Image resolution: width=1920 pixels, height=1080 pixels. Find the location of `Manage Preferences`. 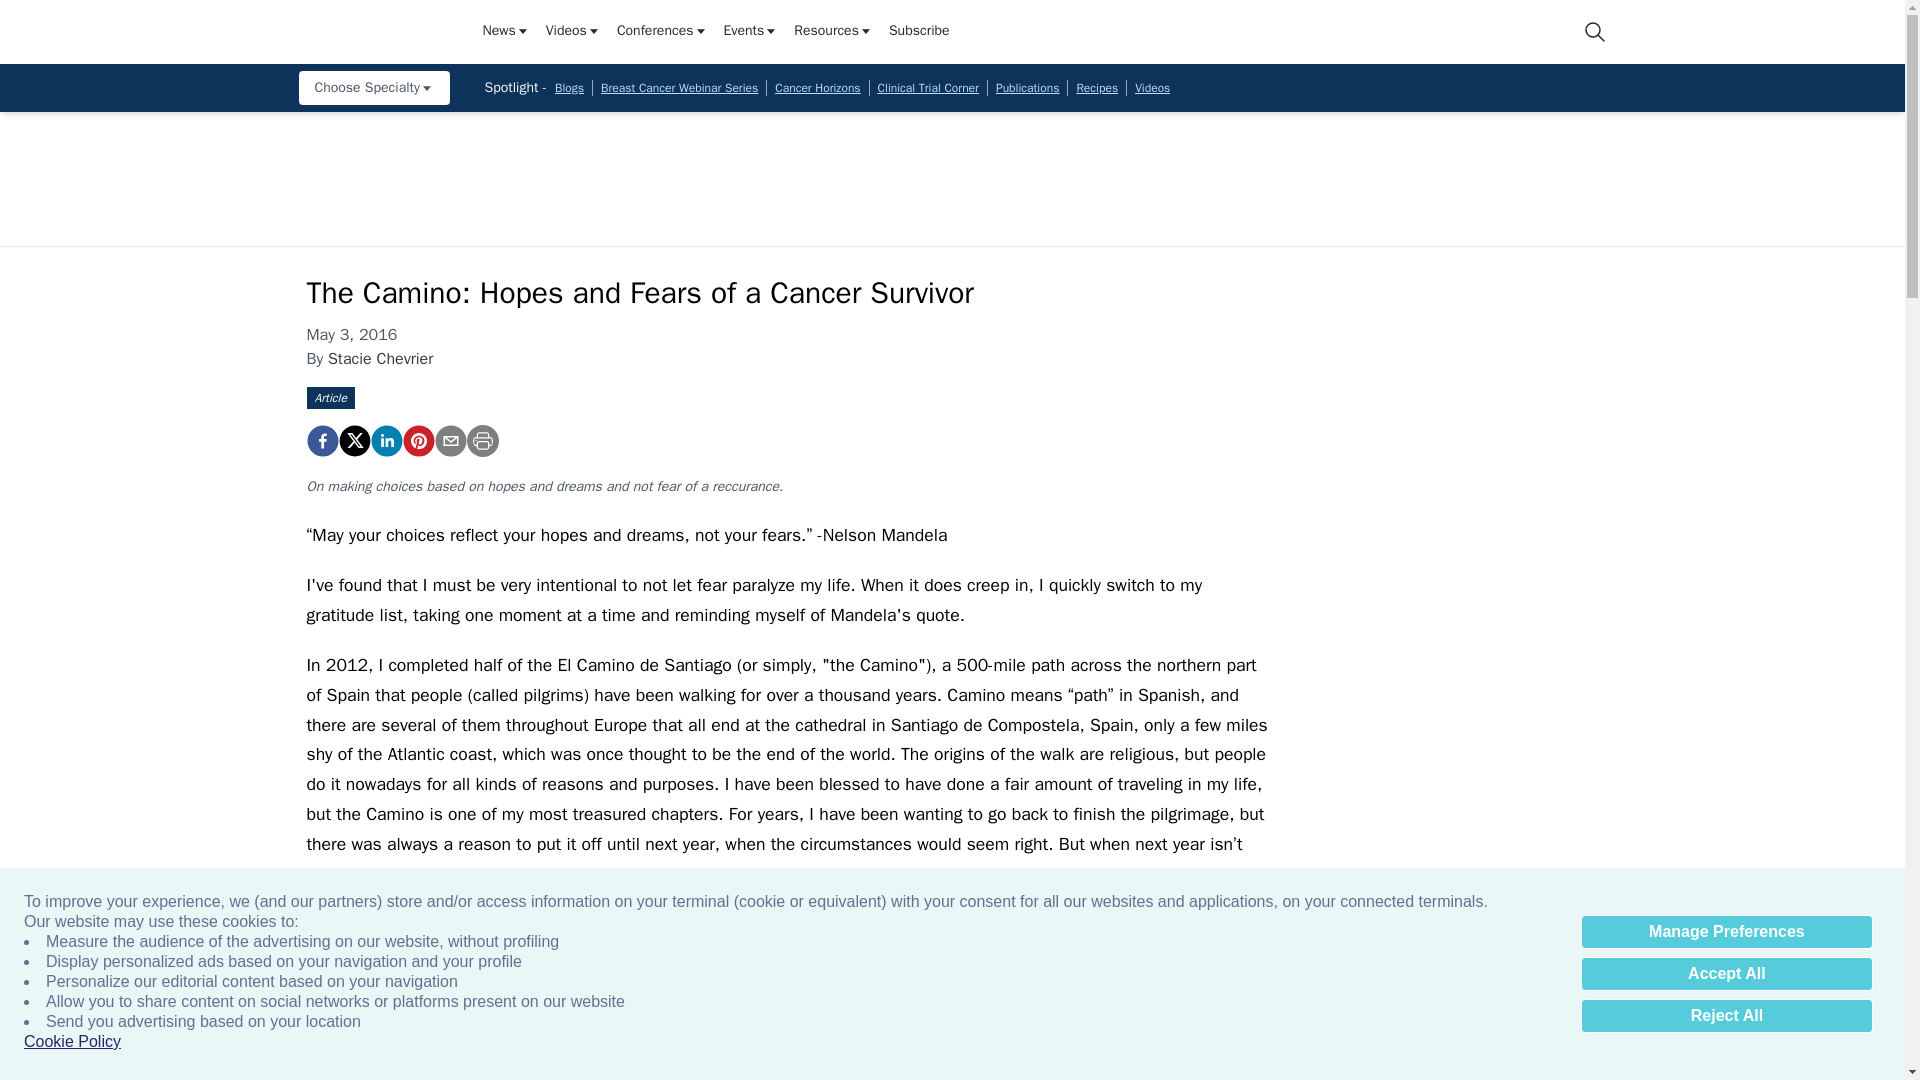

Manage Preferences is located at coordinates (1726, 932).